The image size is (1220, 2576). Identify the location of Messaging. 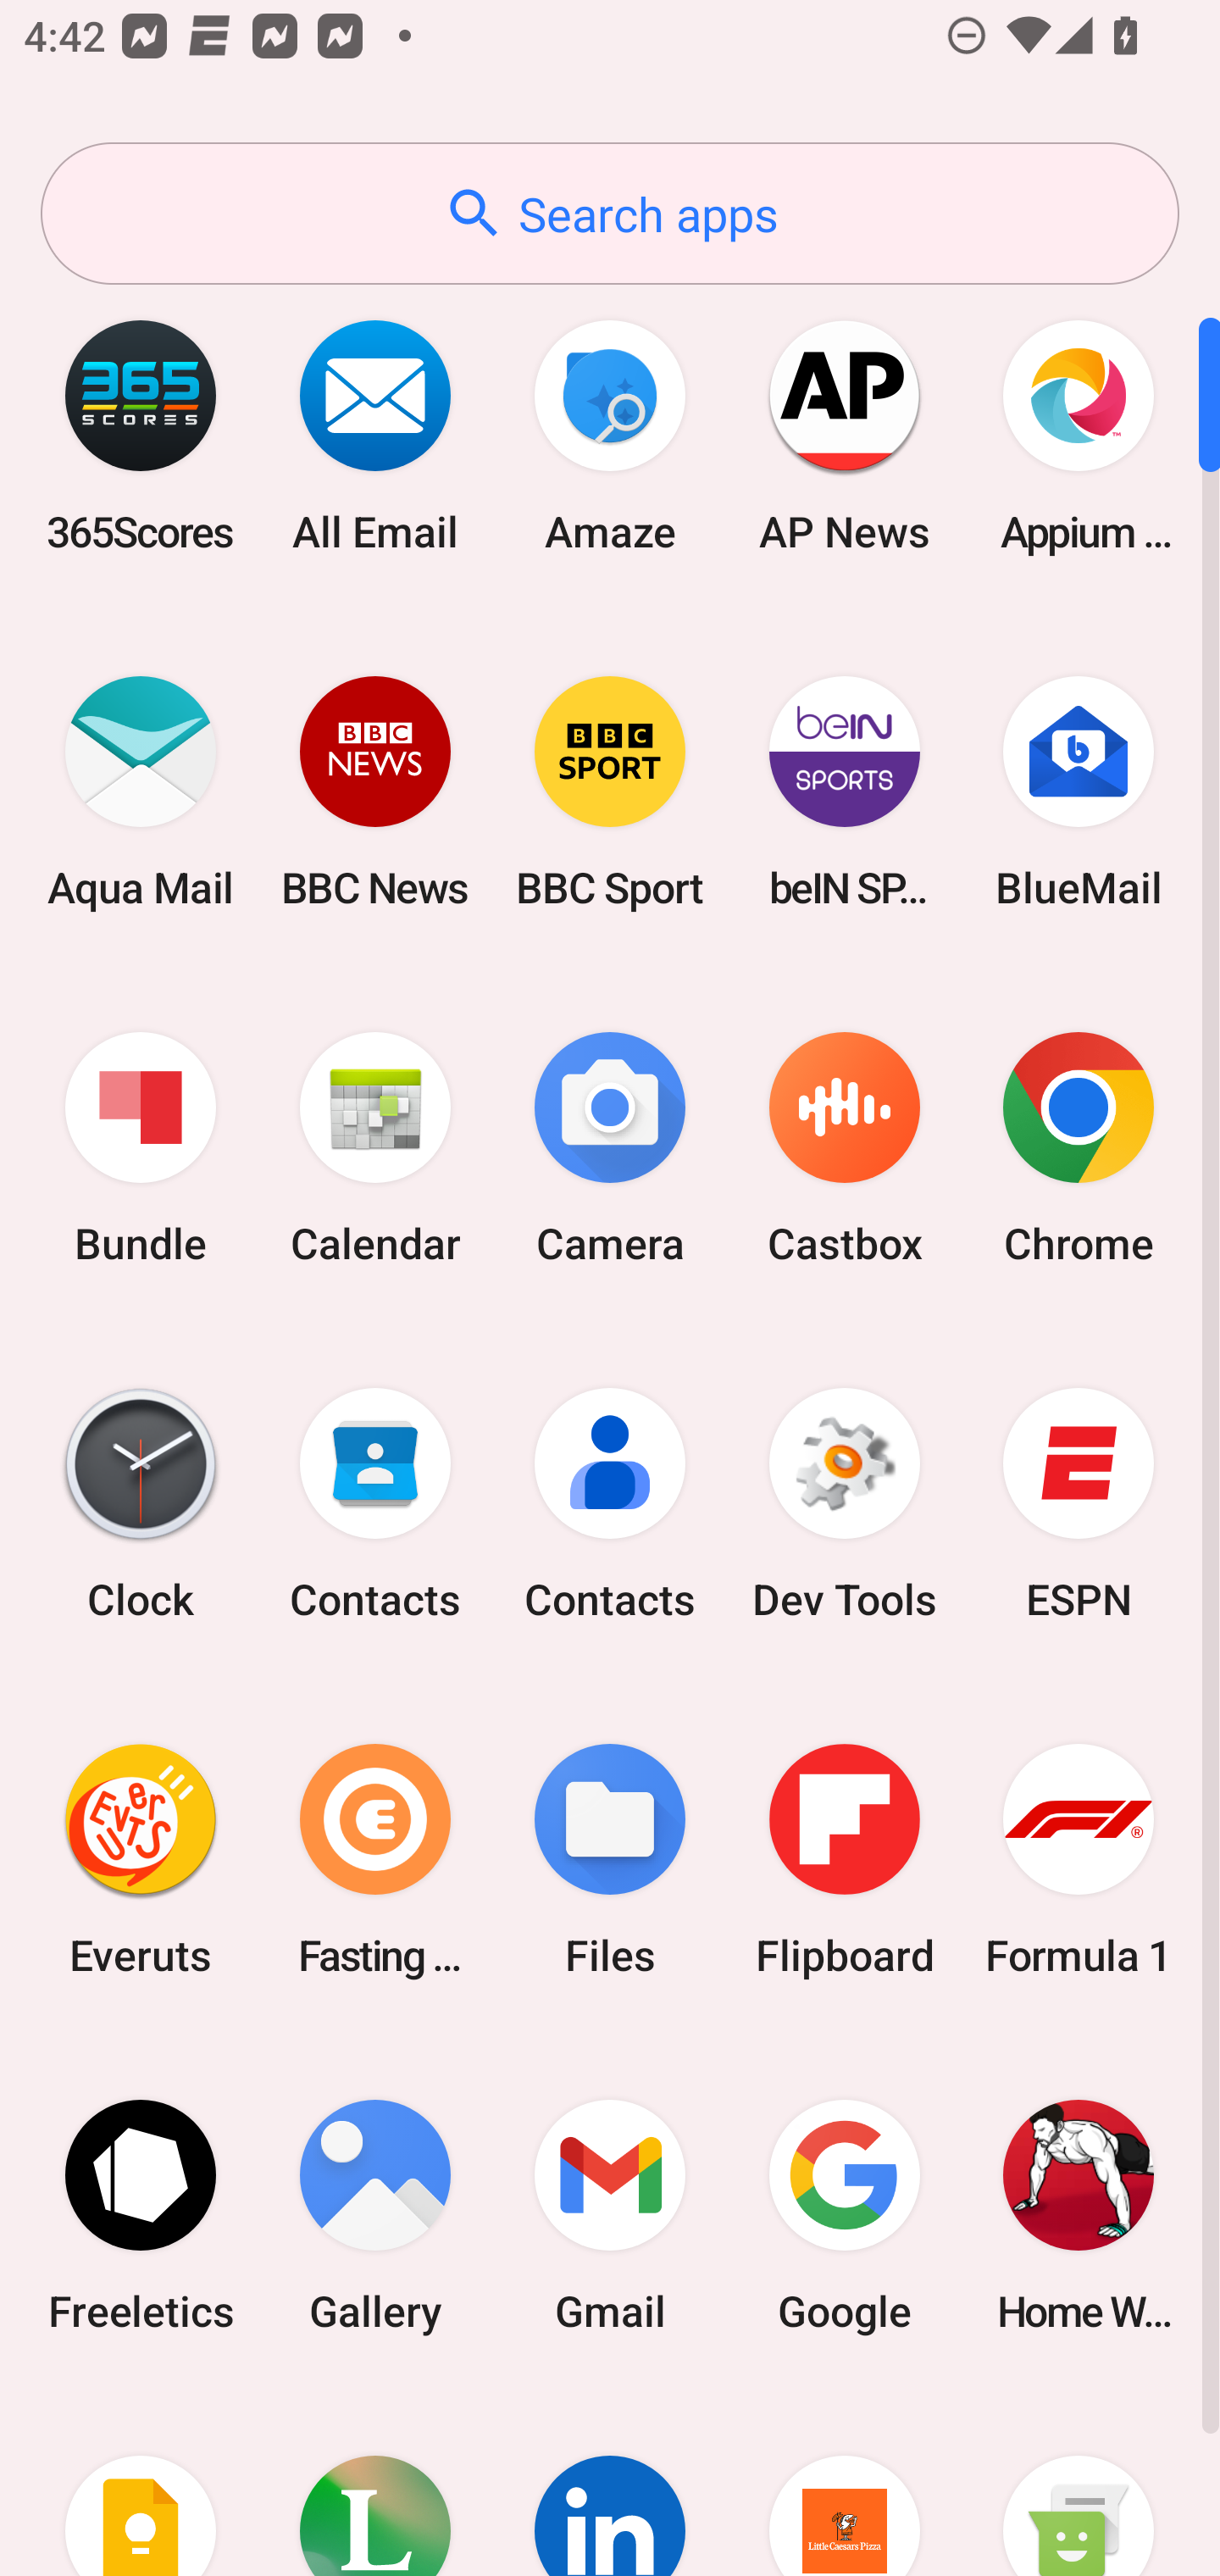
(1079, 2484).